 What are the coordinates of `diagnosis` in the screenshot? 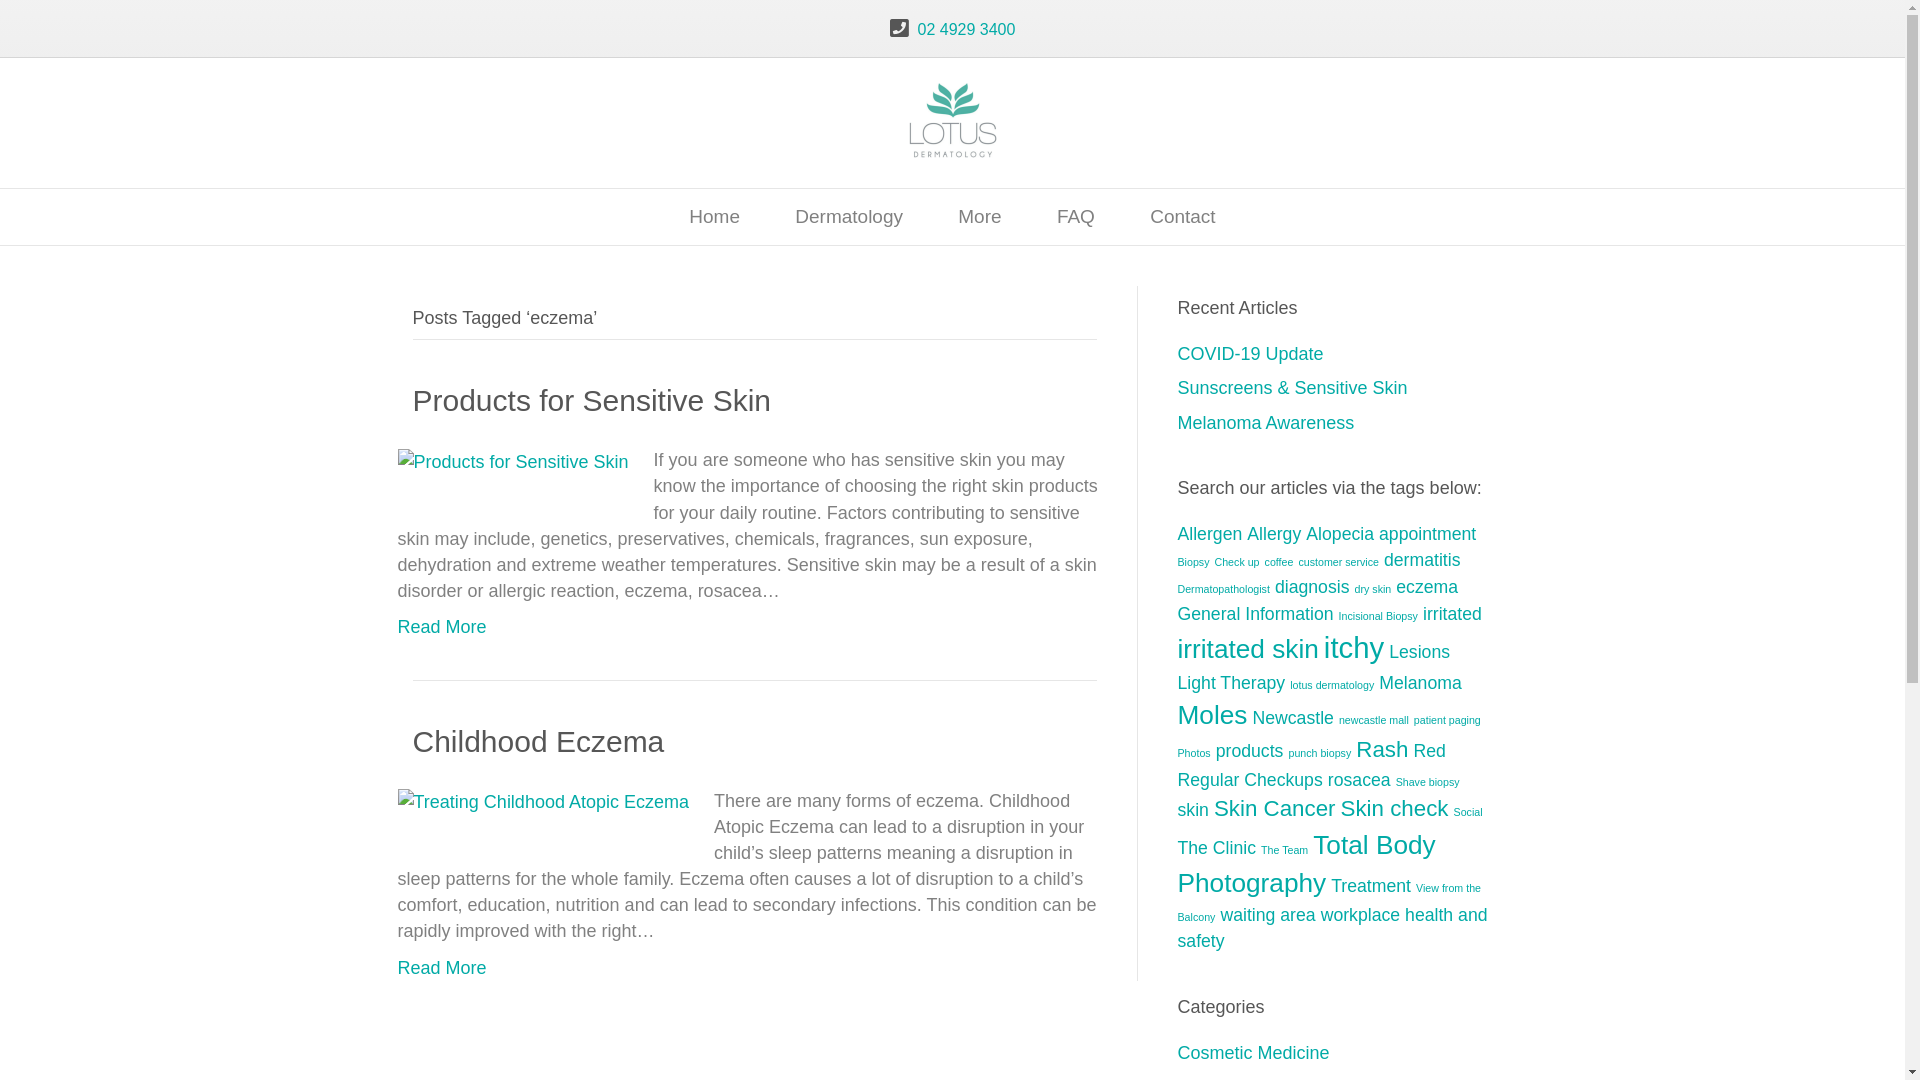 It's located at (1312, 587).